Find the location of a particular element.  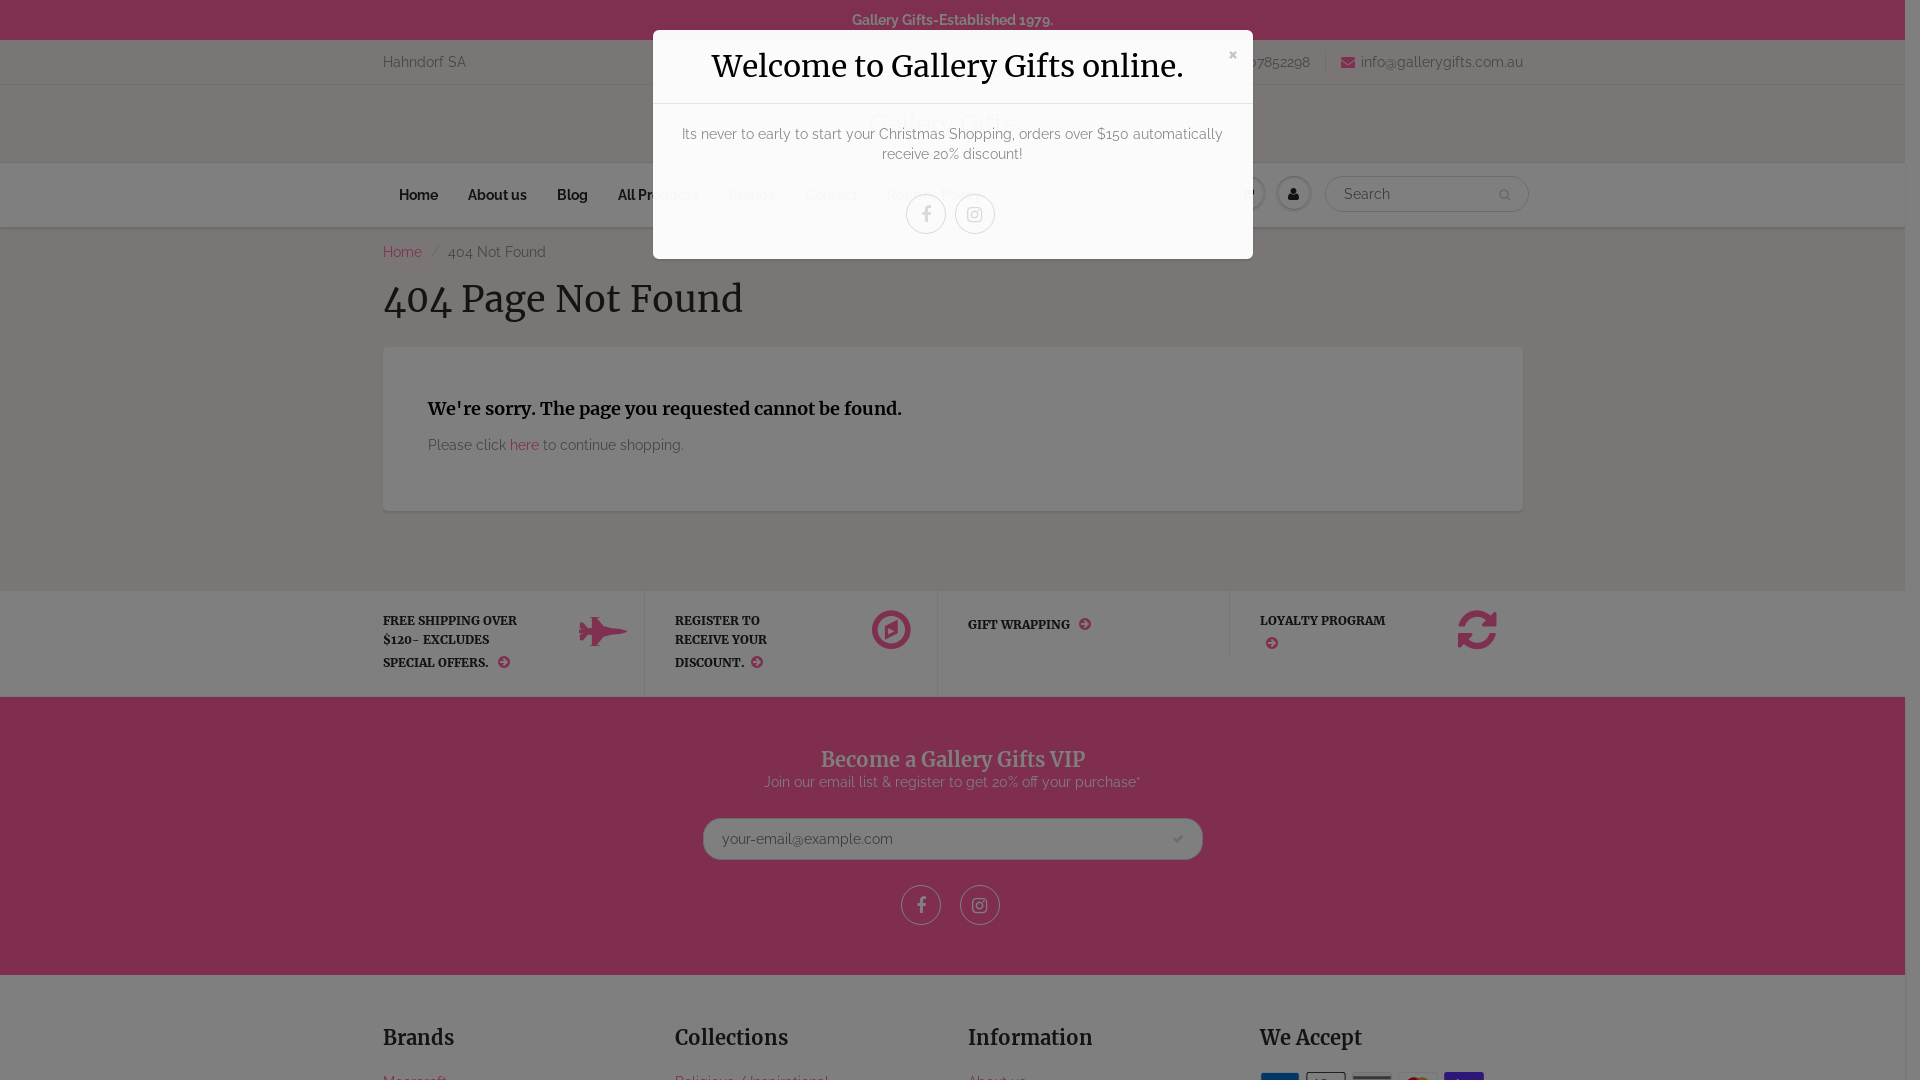

REGISTER TO RECEIVE YOUR DISCOUNT. is located at coordinates (776, 644).